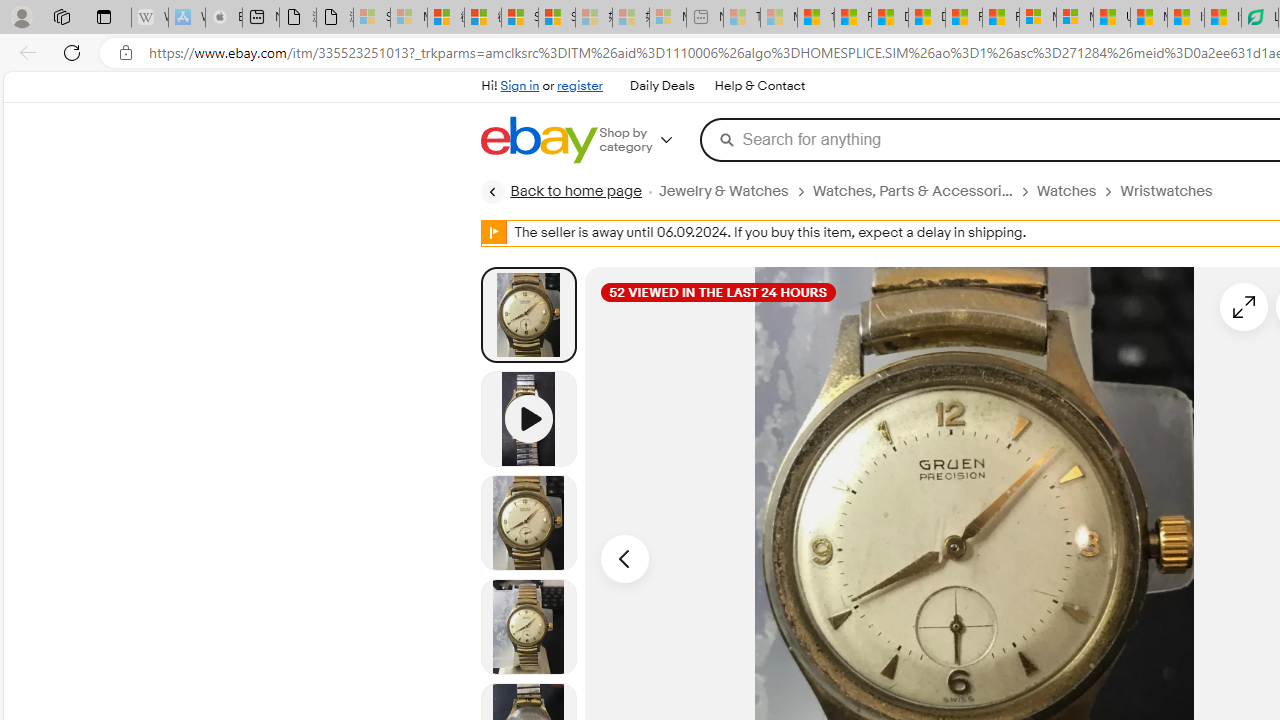  I want to click on Picture 2 of 13, so click(528, 522).